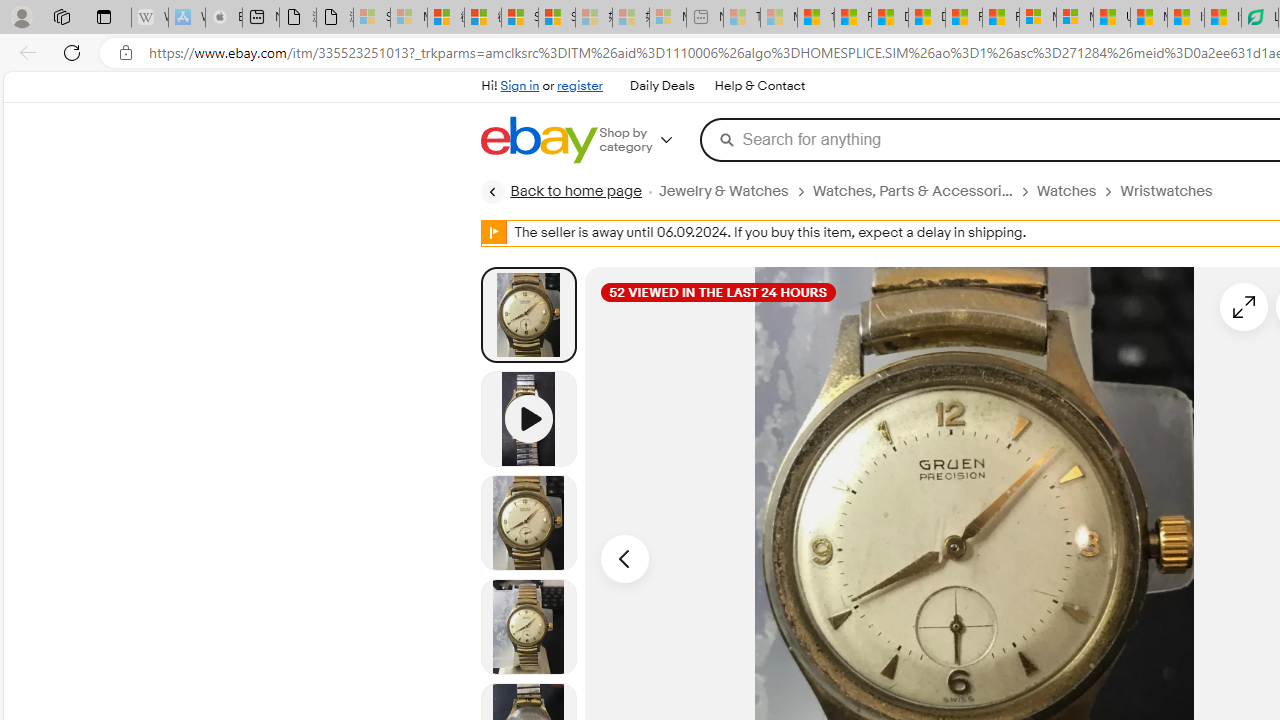  I want to click on Picture 2 of 13, so click(528, 522).